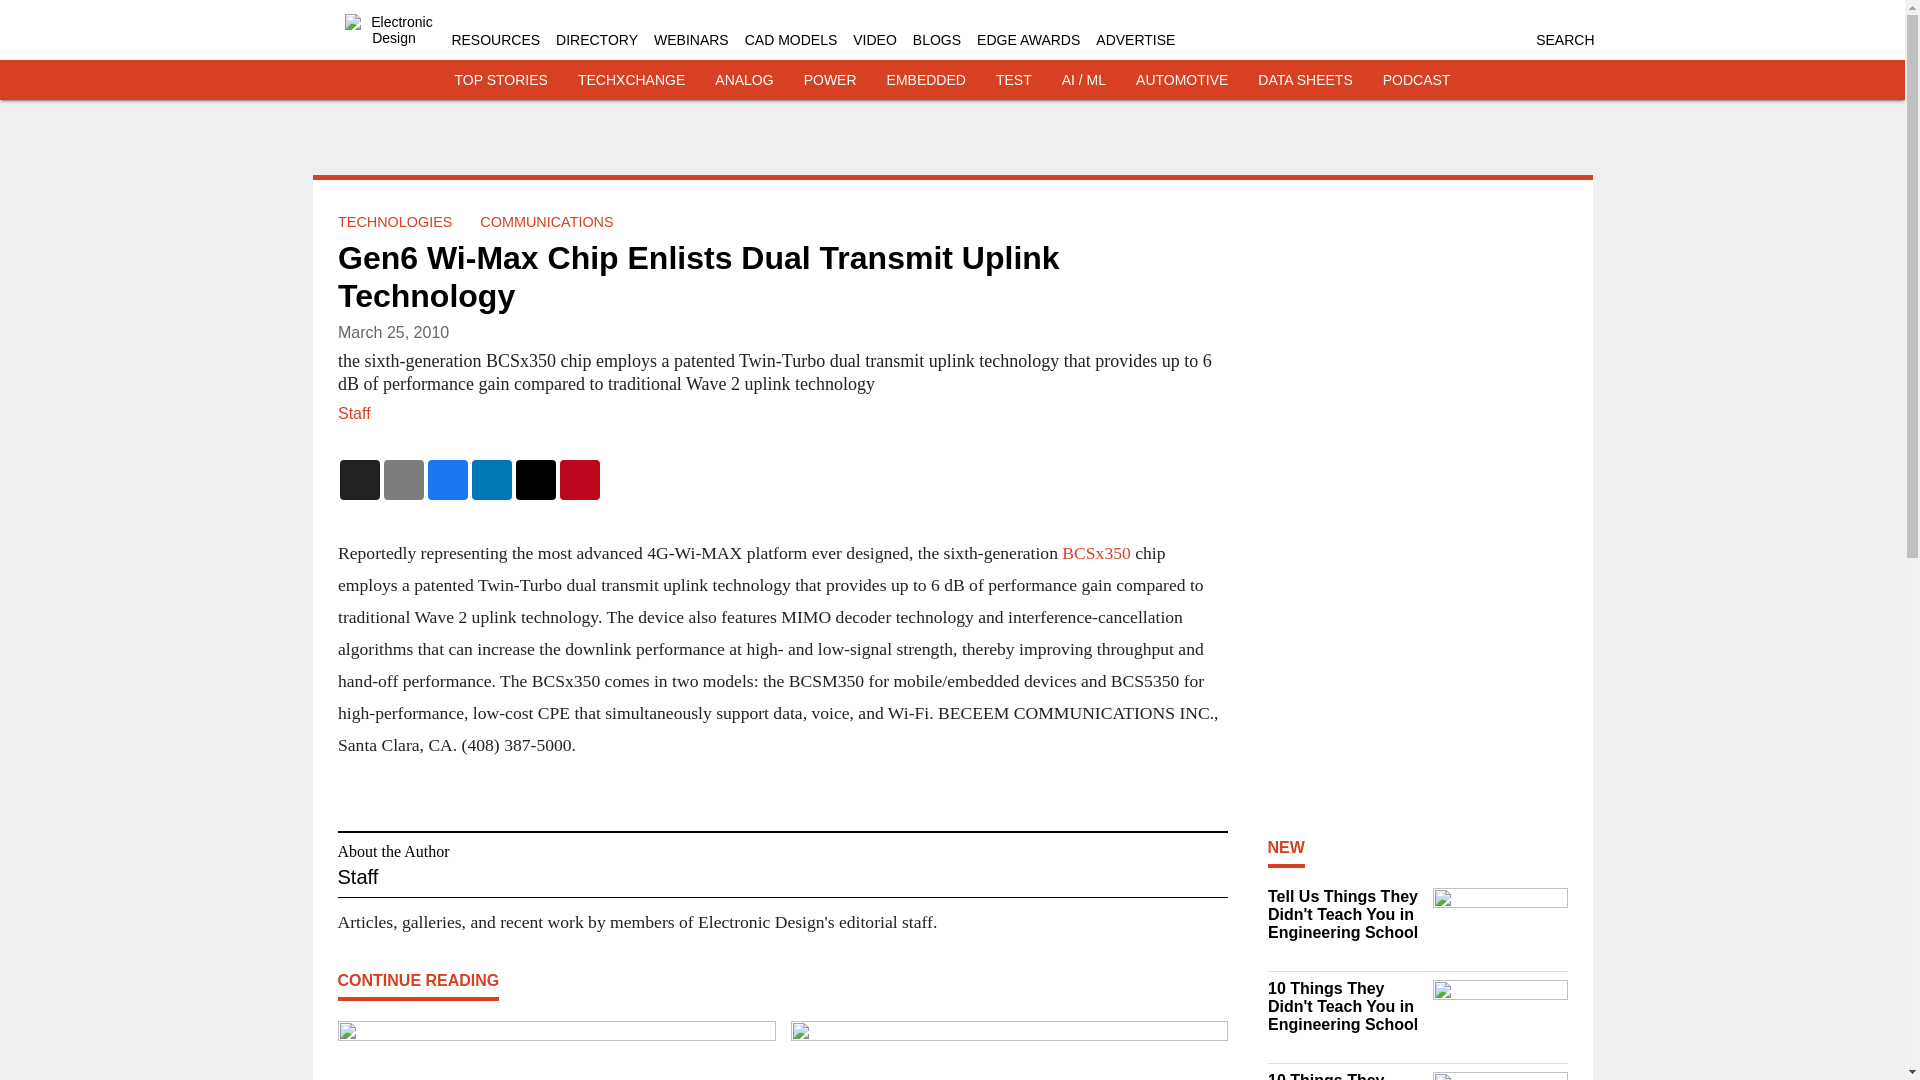  I want to click on CAD MODELS, so click(790, 40).